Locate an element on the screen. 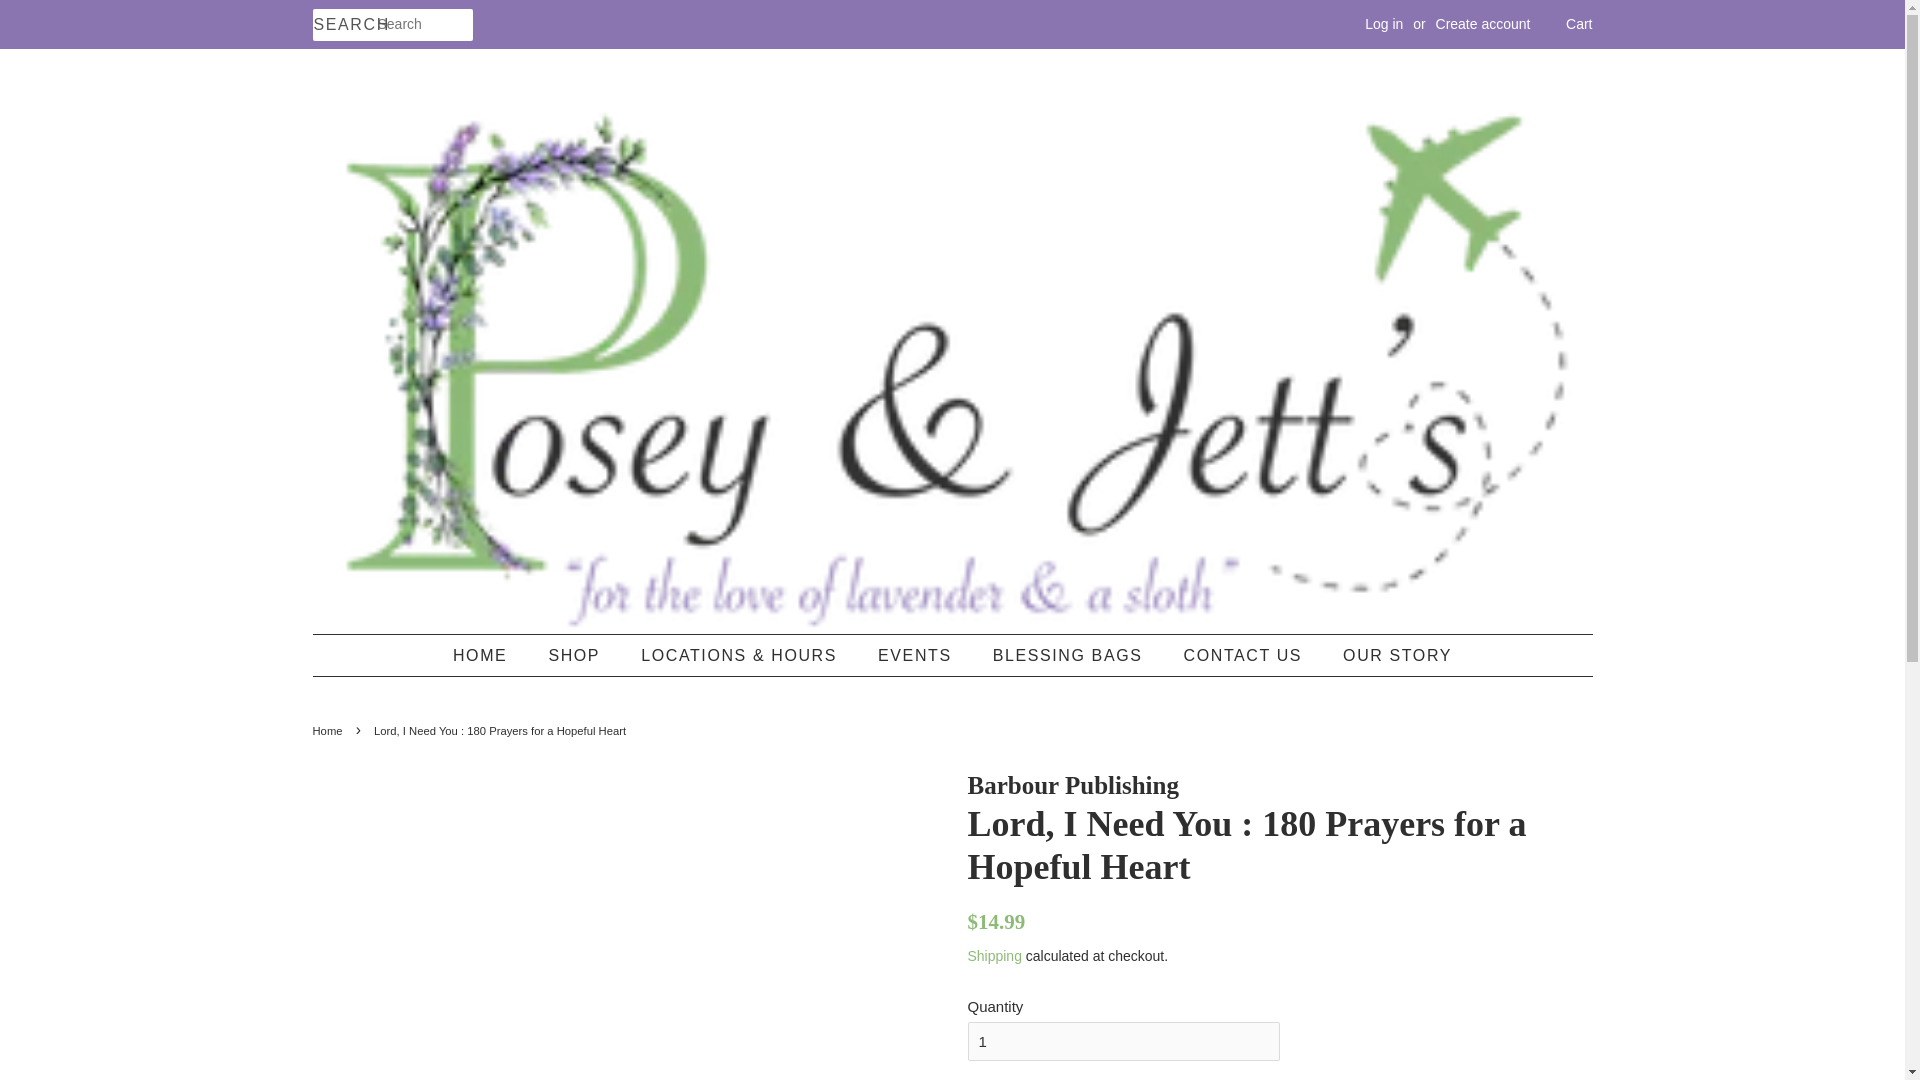  SHOP is located at coordinates (576, 656).